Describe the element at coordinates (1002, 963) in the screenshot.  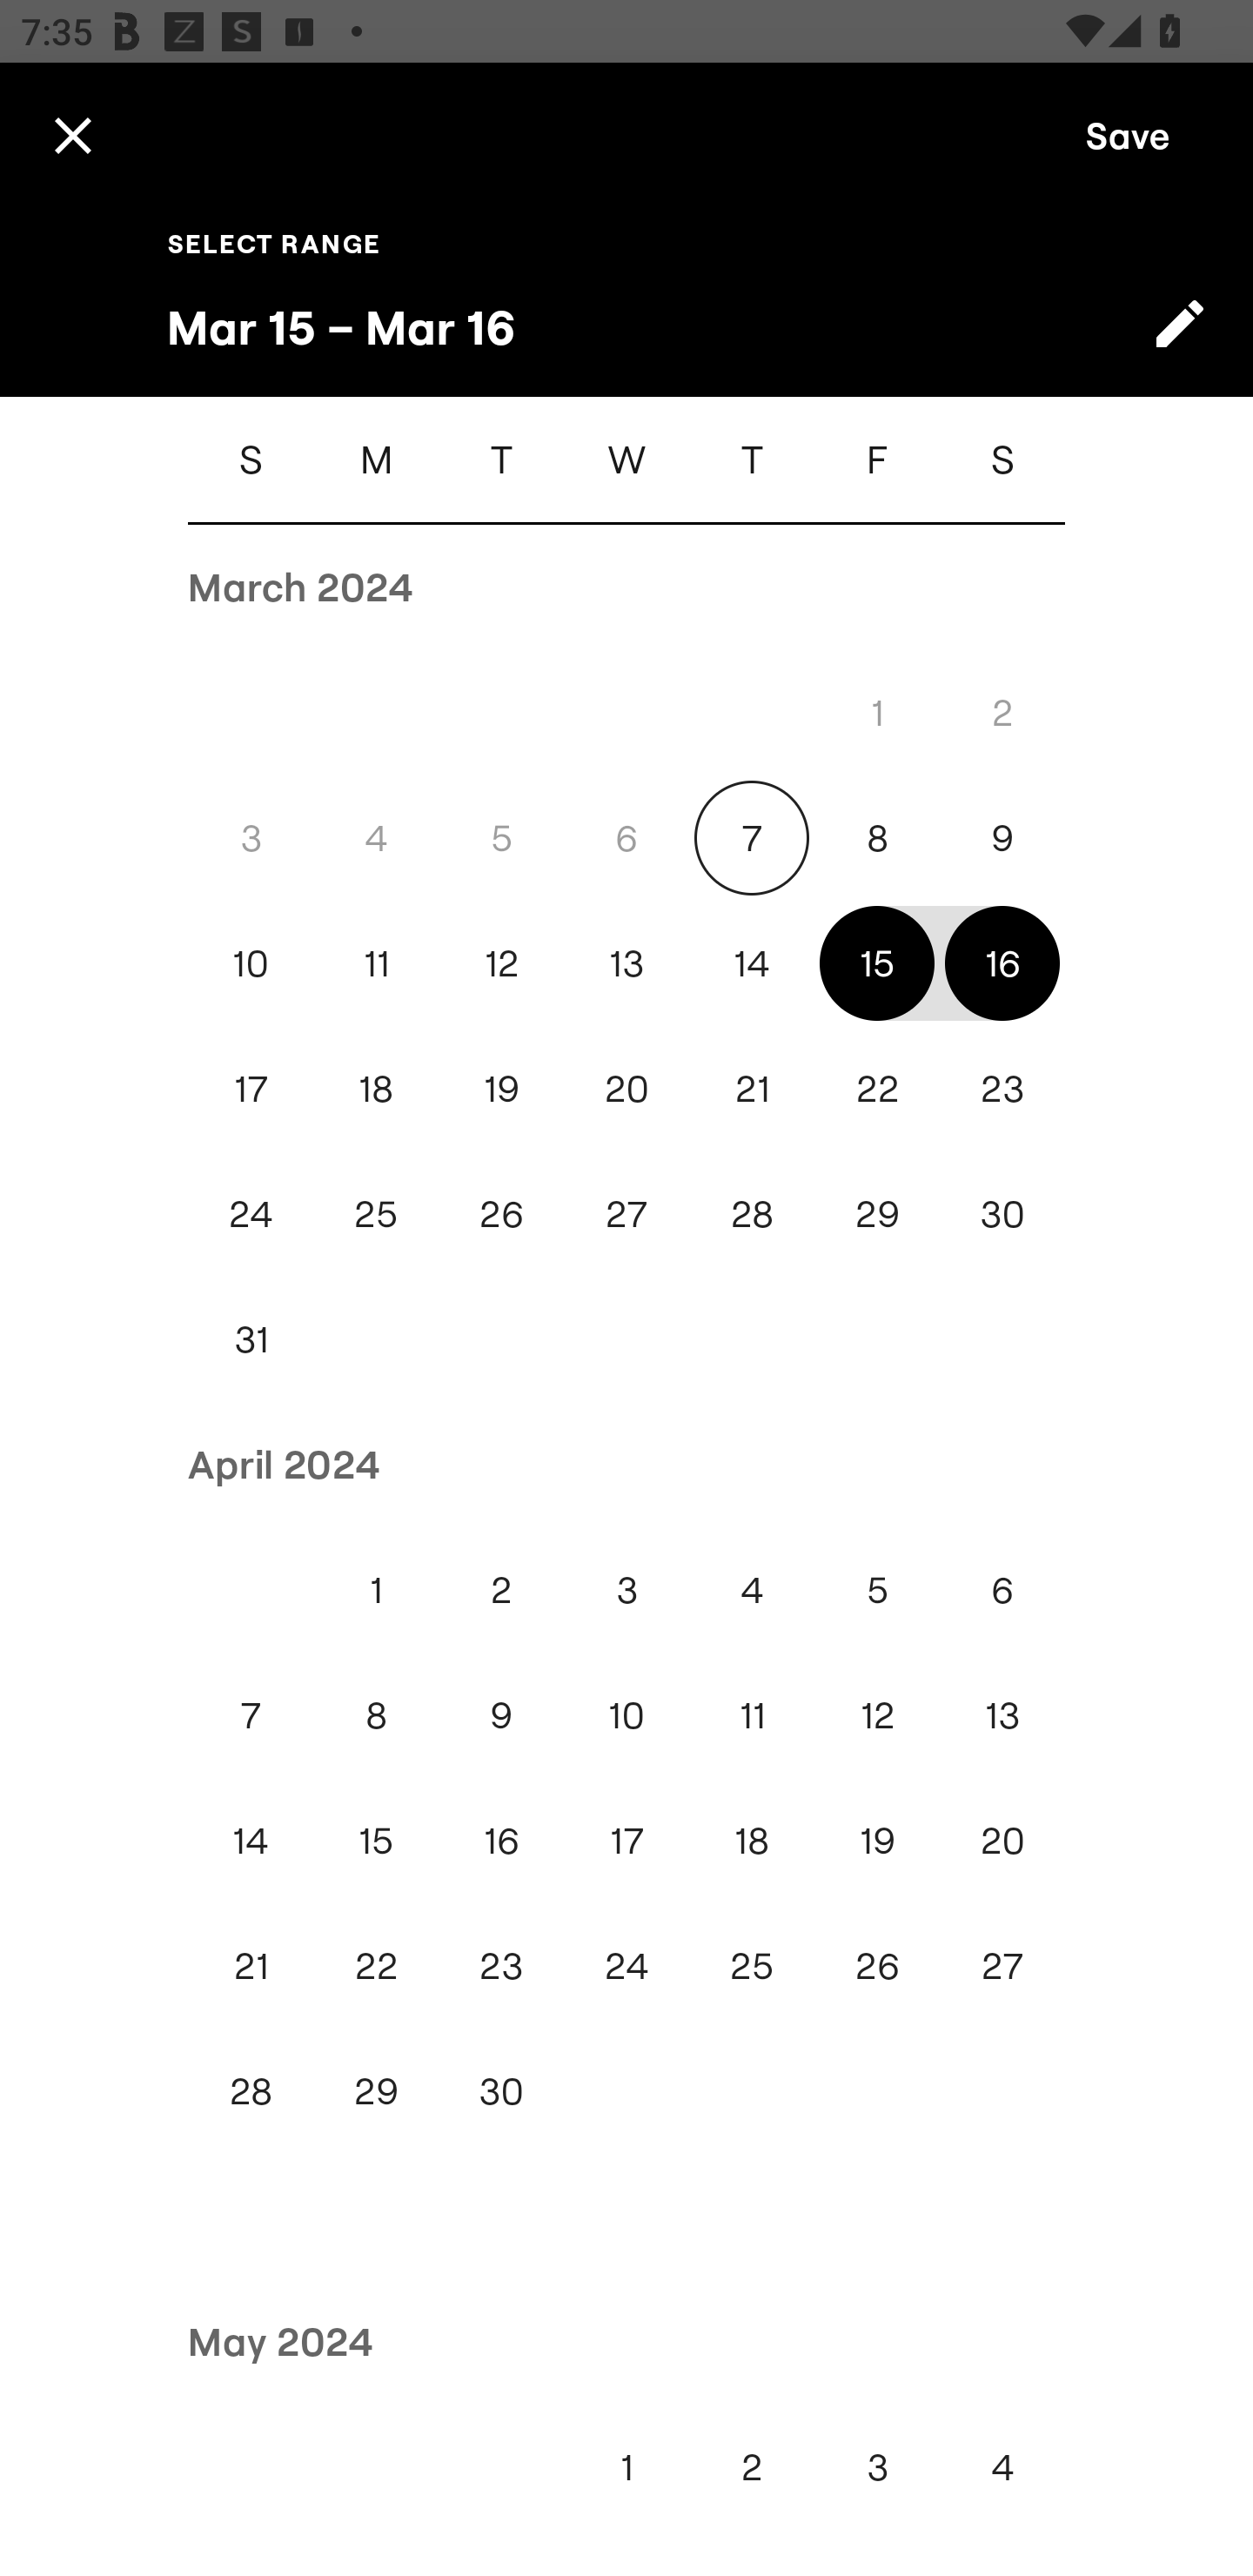
I see `16 Sat, Mar 16` at that location.